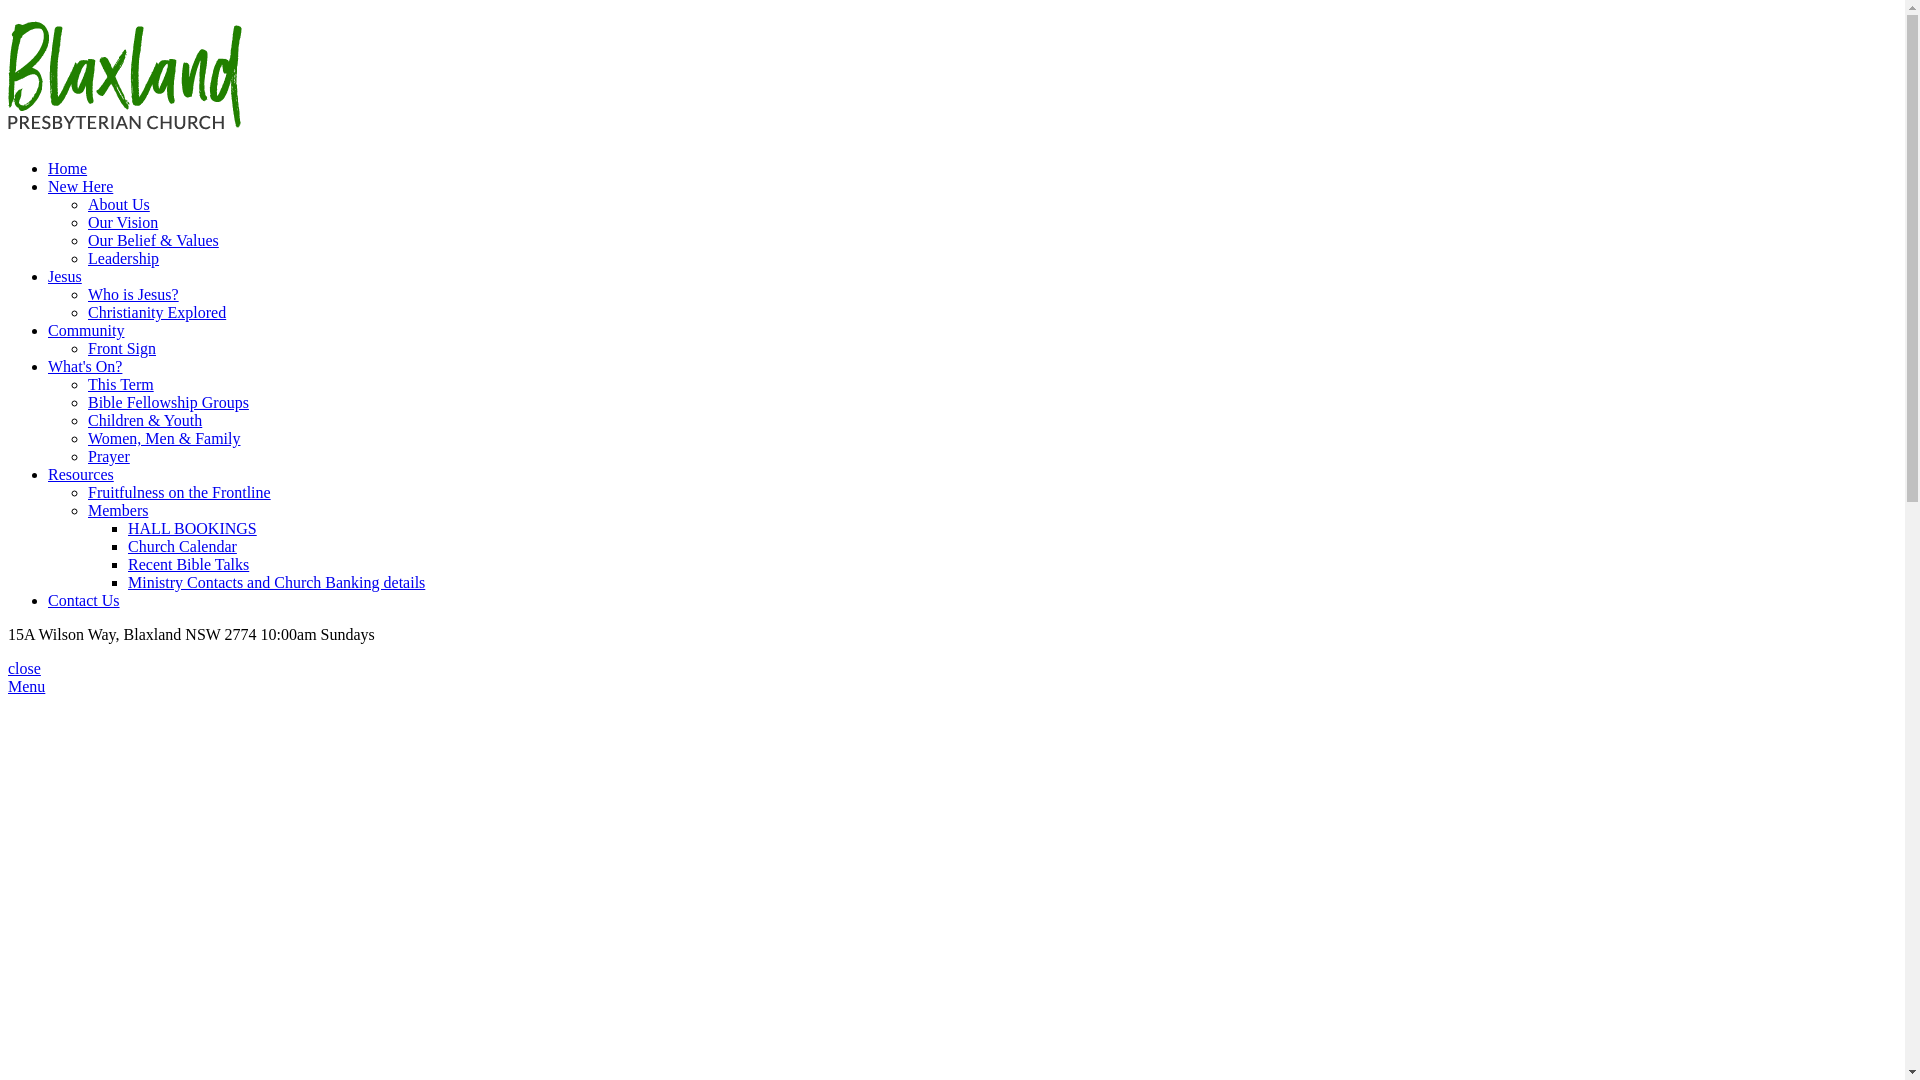  Describe the element at coordinates (134, 294) in the screenshot. I see `Who is Jesus?` at that location.